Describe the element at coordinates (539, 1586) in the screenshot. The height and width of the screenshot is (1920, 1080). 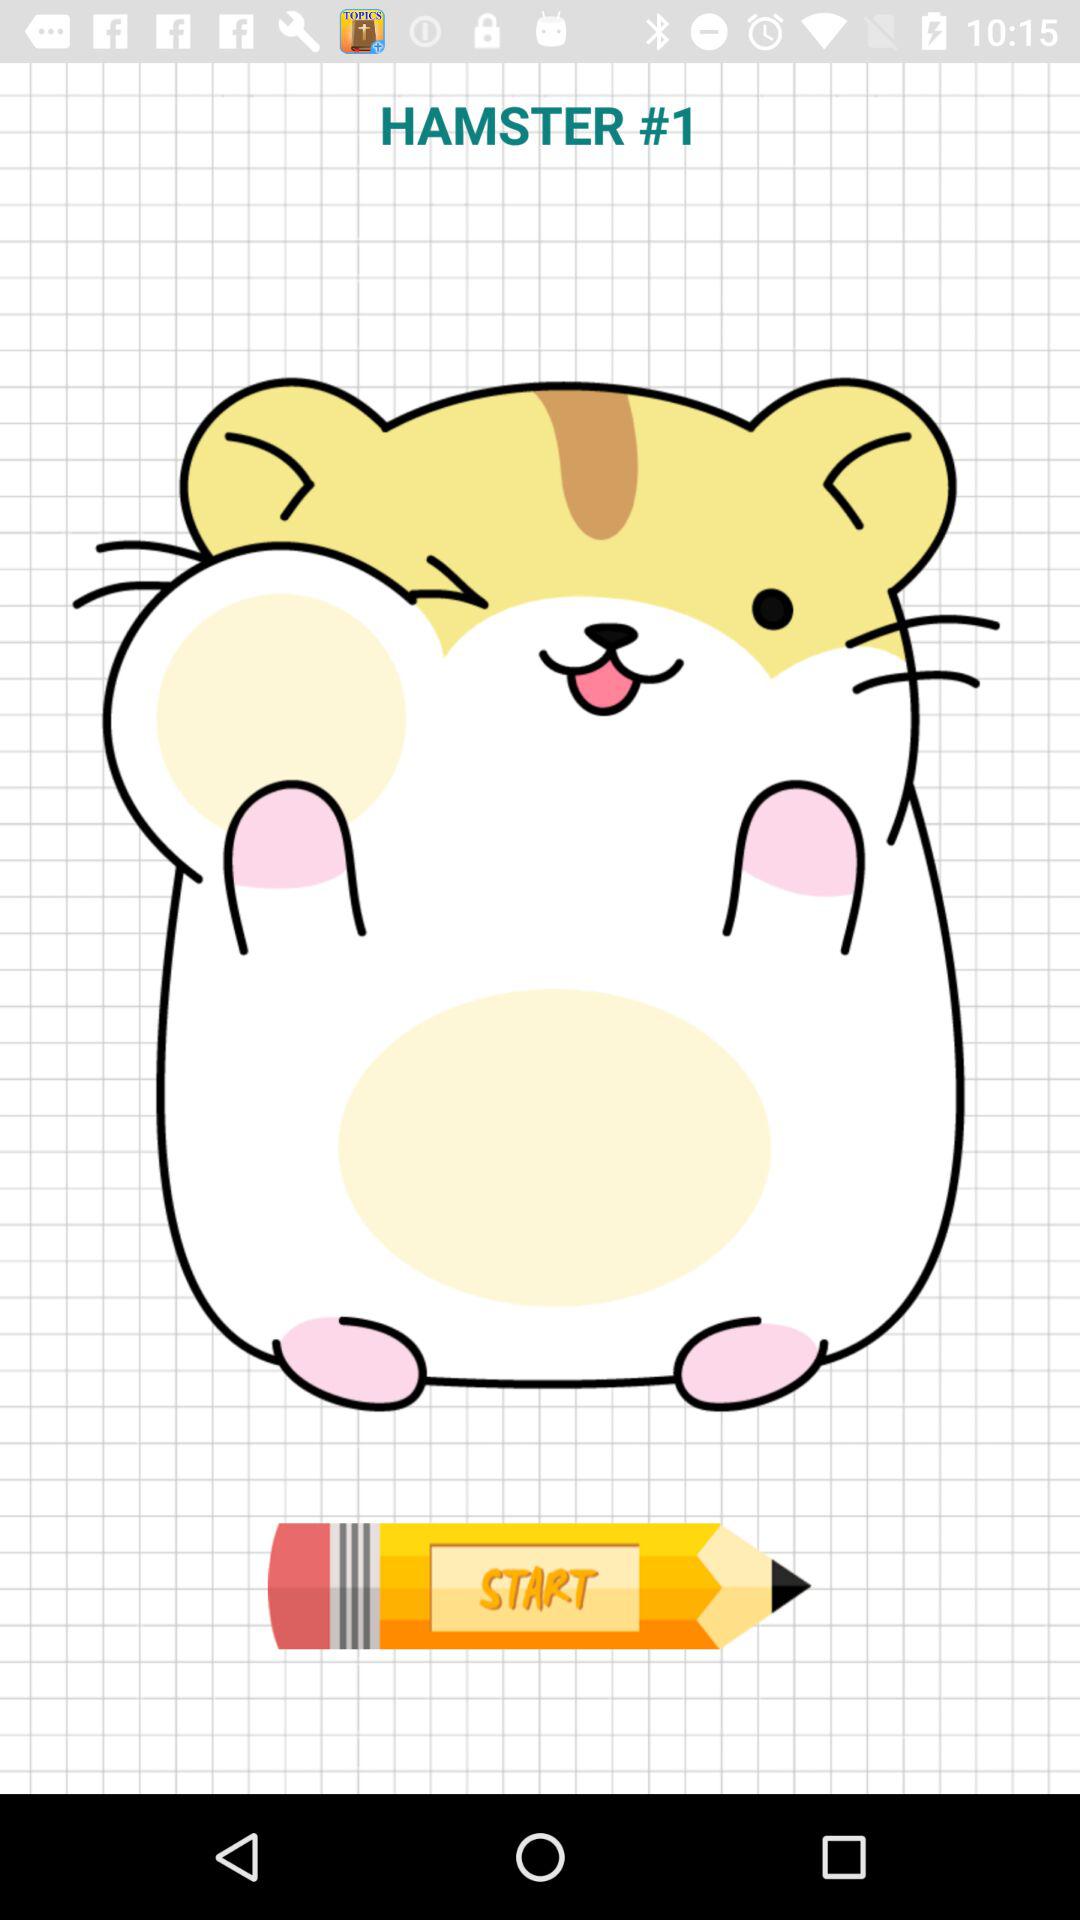
I see `go to start button` at that location.